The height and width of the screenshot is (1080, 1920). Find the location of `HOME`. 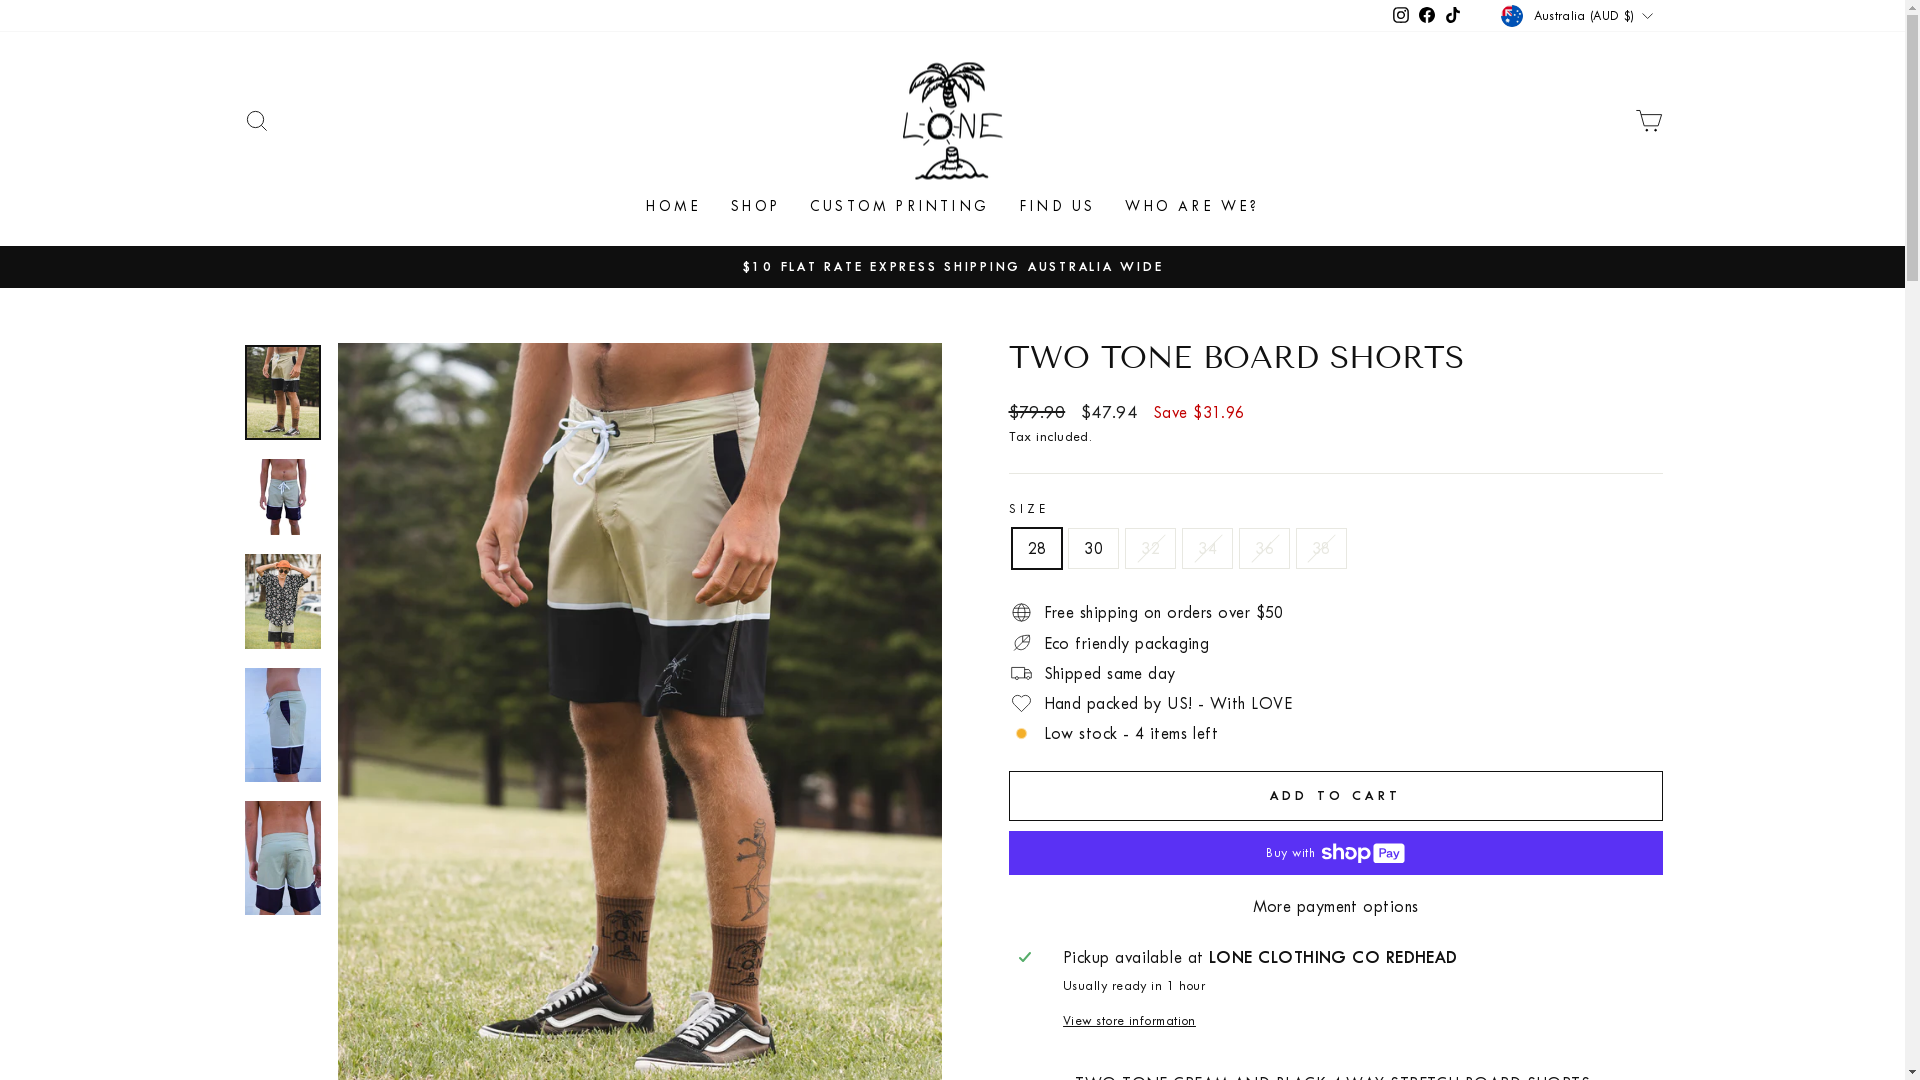

HOME is located at coordinates (674, 208).